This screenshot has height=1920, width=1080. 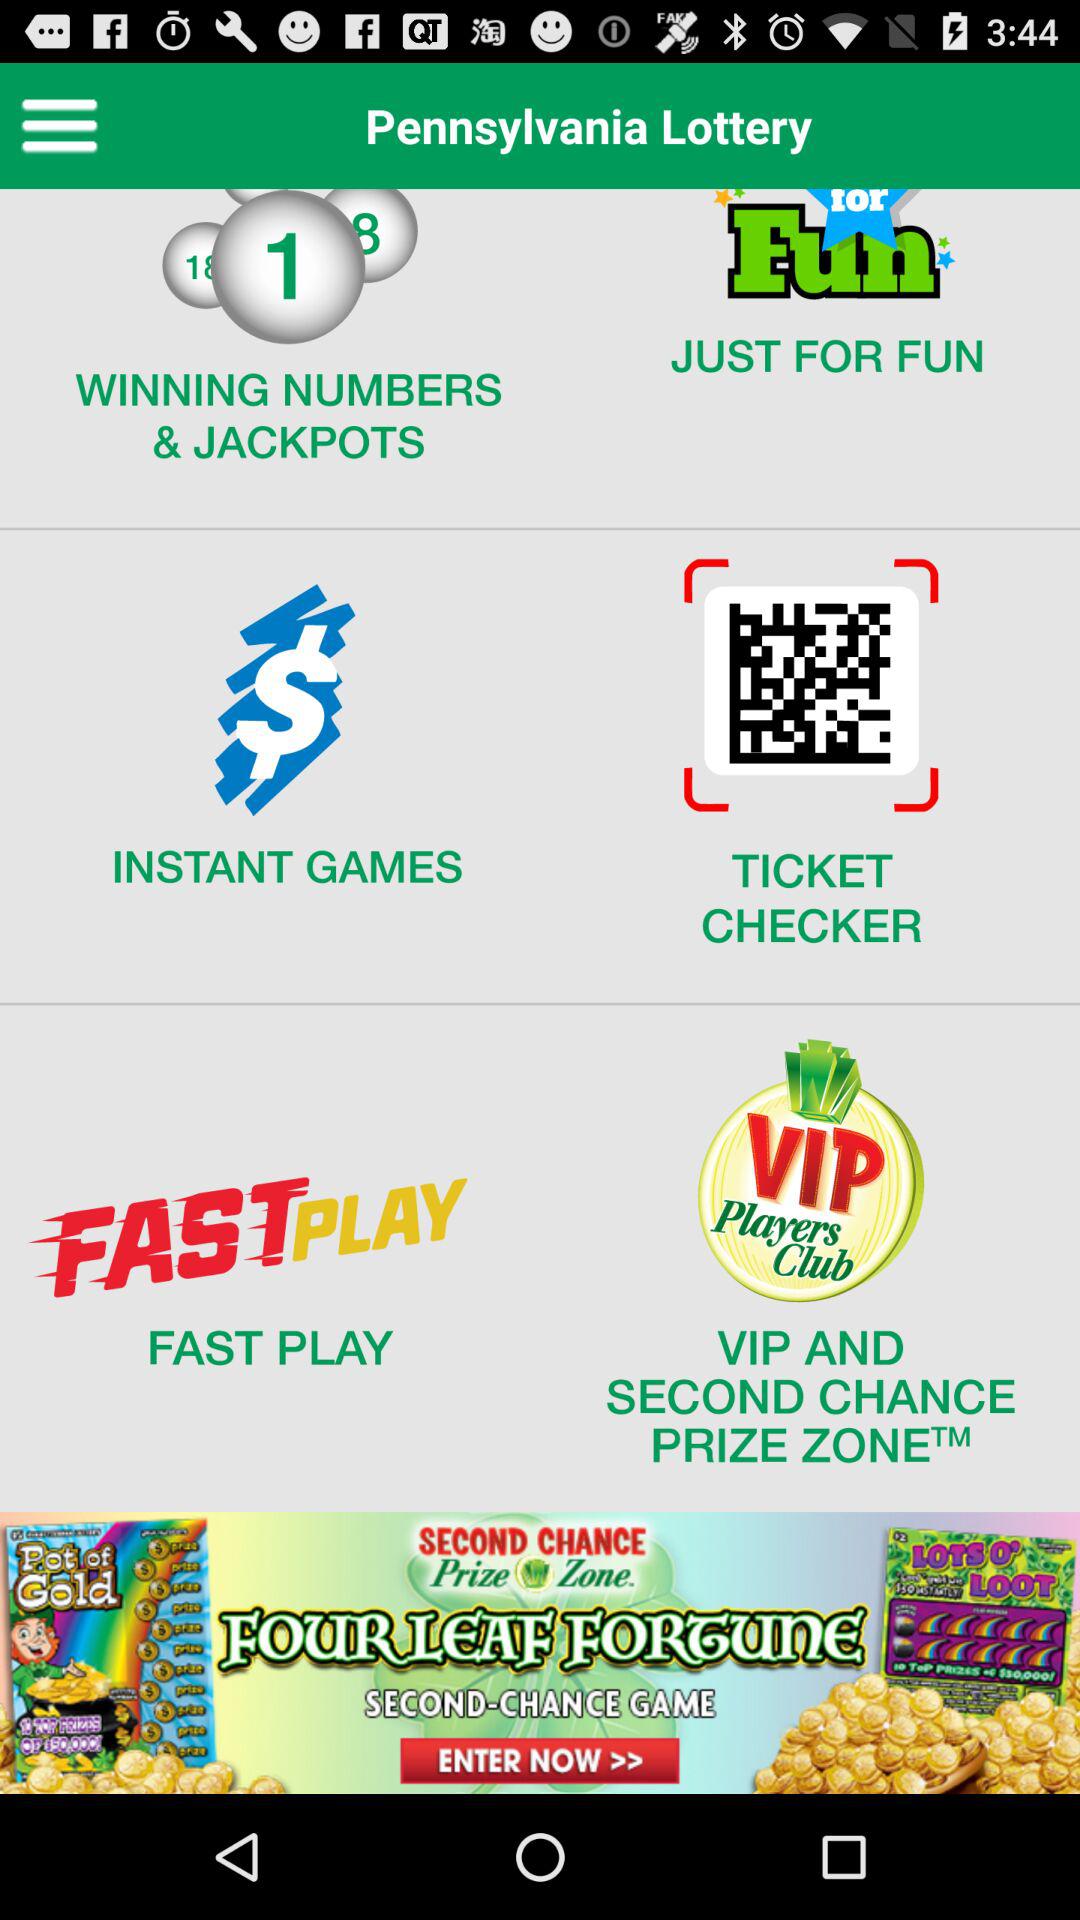 What do you see at coordinates (540, 992) in the screenshot?
I see `go to different pages` at bounding box center [540, 992].